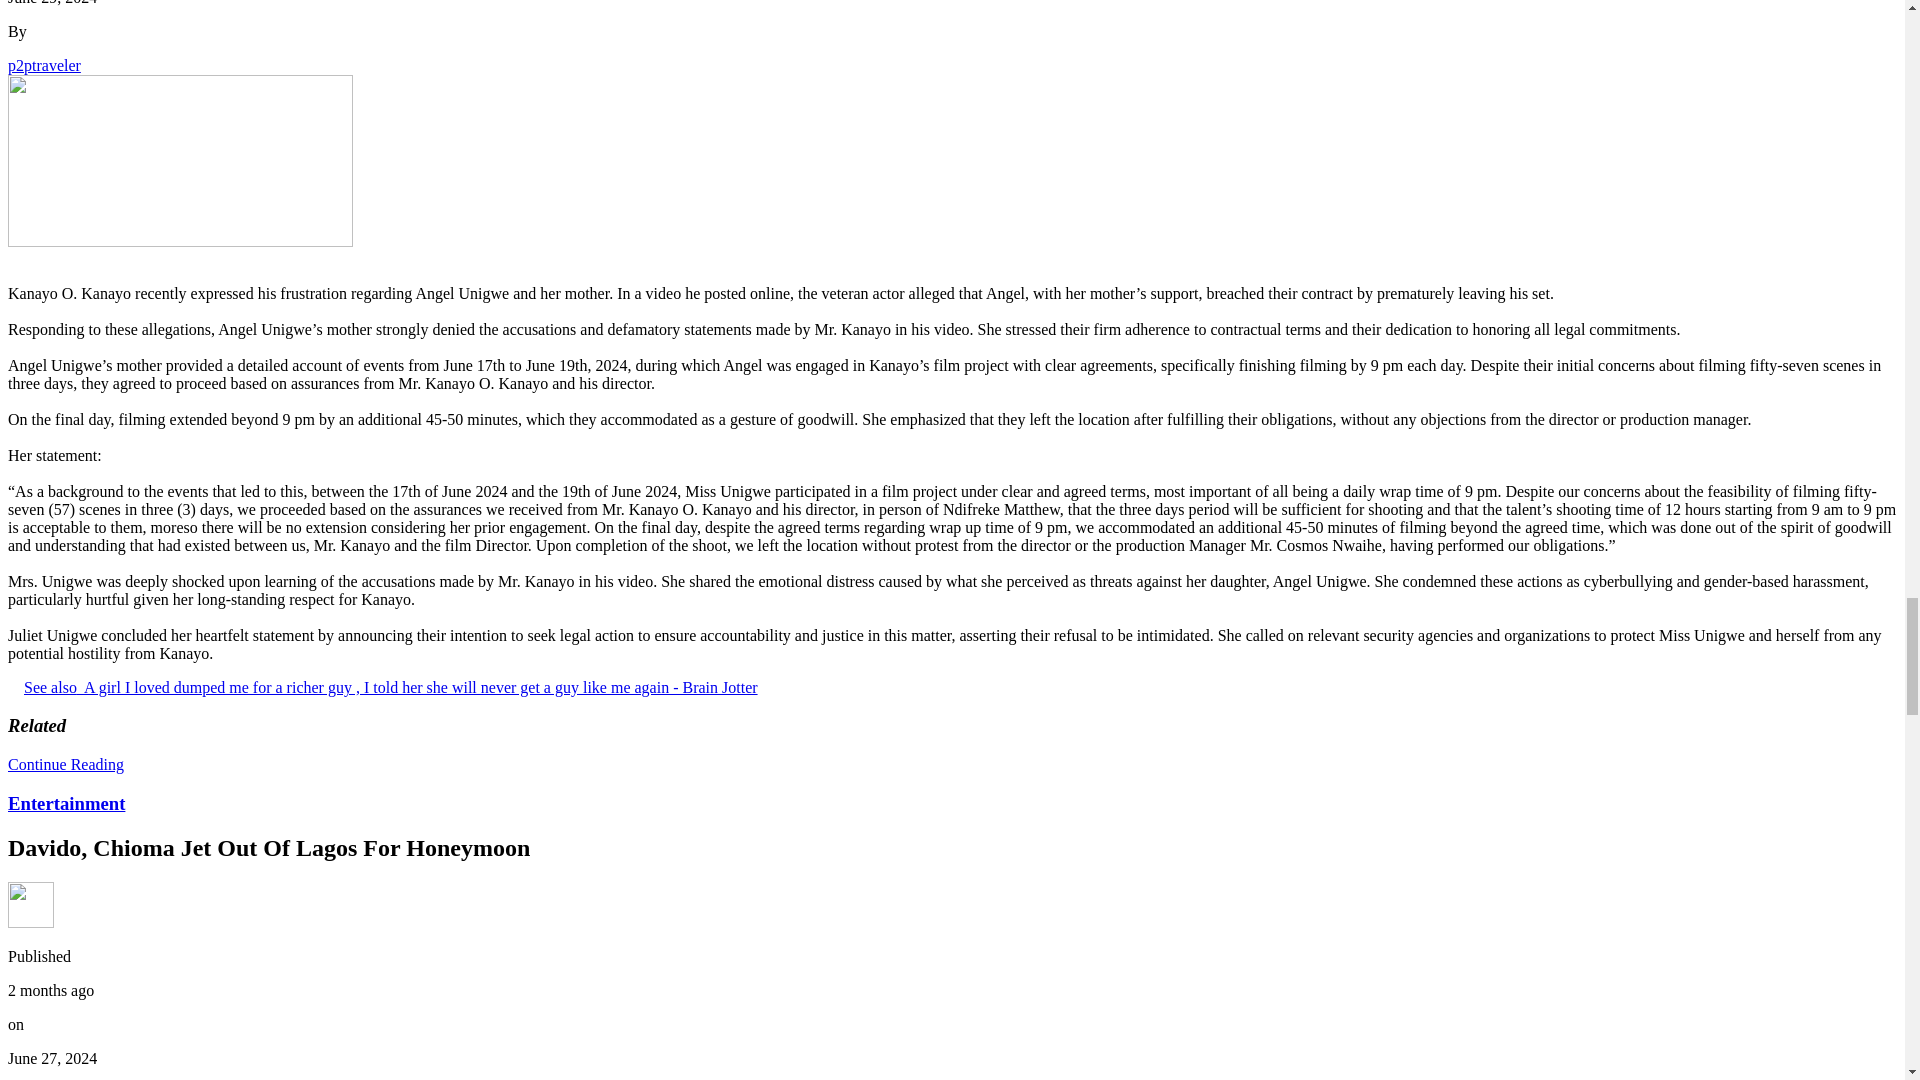  What do you see at coordinates (44, 66) in the screenshot?
I see `Posts by p2ptraveler` at bounding box center [44, 66].